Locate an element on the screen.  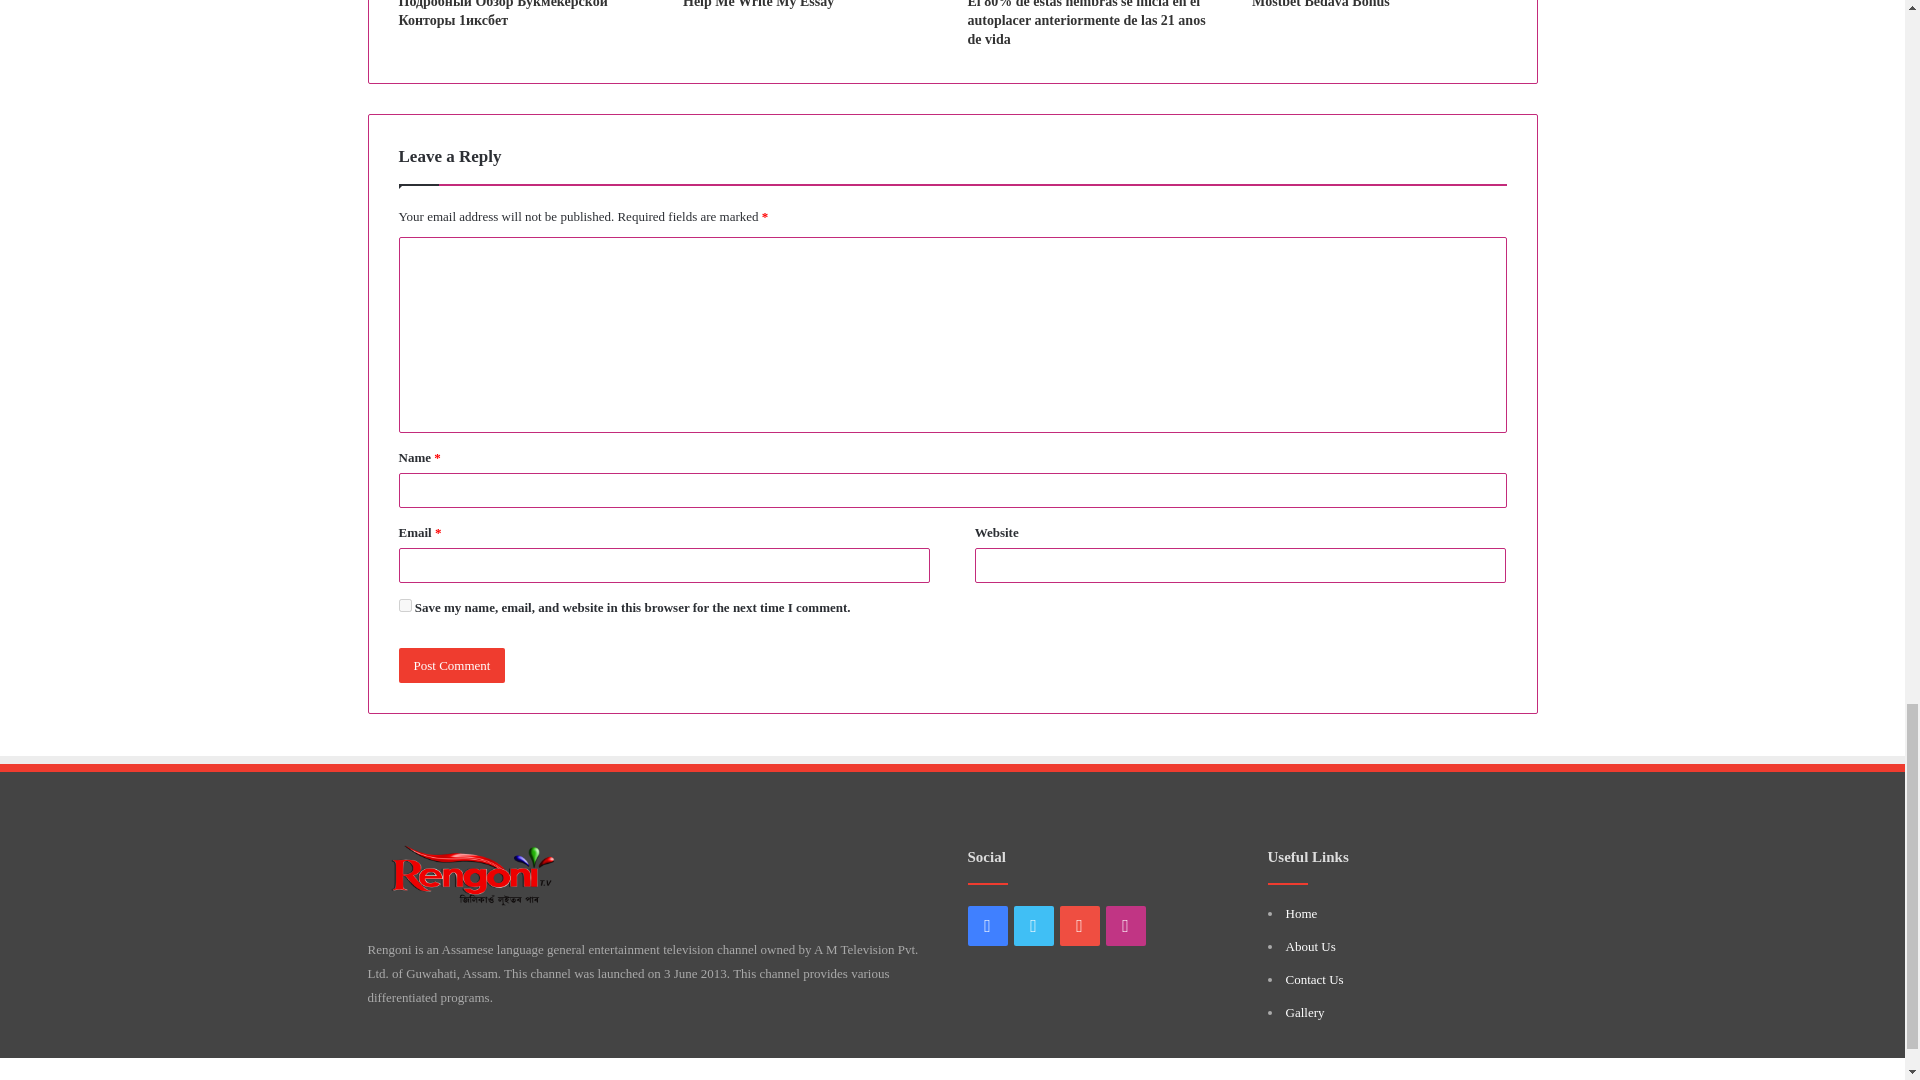
yes is located at coordinates (404, 606).